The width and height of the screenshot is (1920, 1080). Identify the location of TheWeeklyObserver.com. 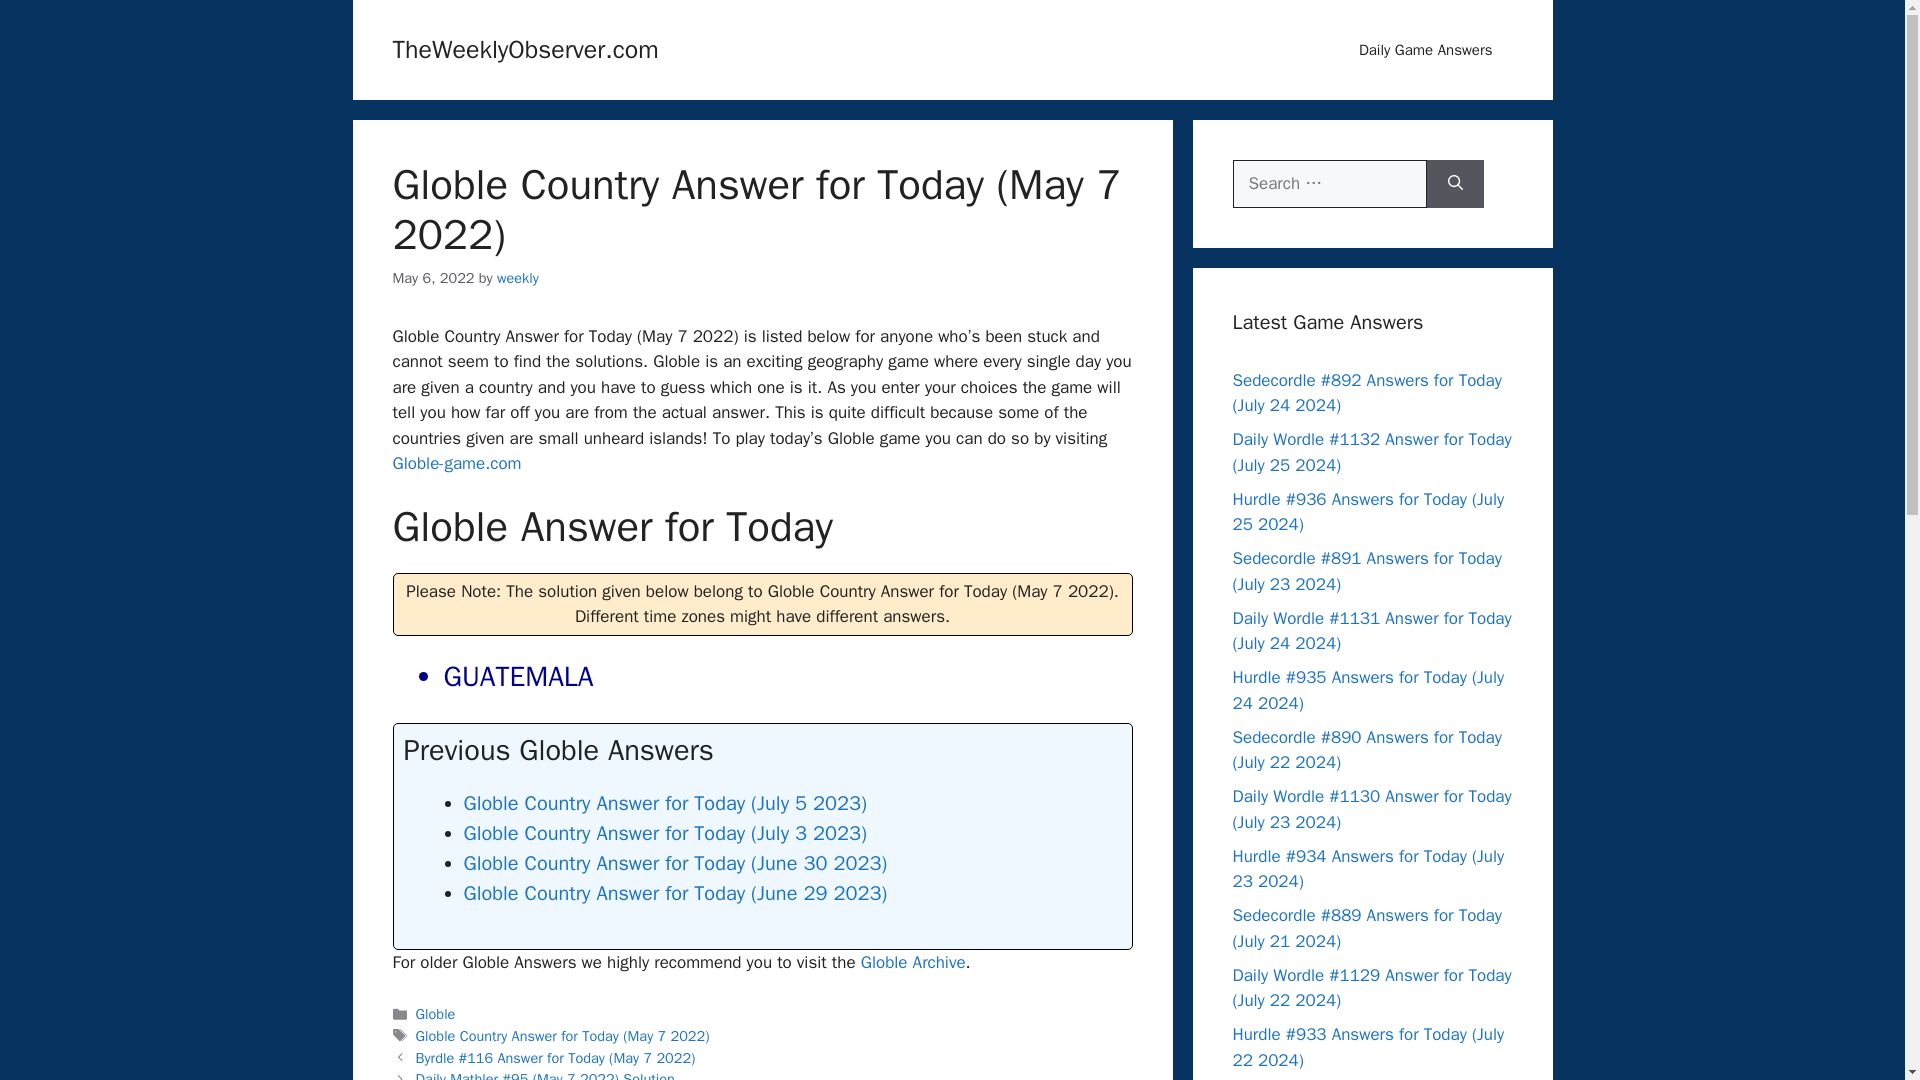
(524, 48).